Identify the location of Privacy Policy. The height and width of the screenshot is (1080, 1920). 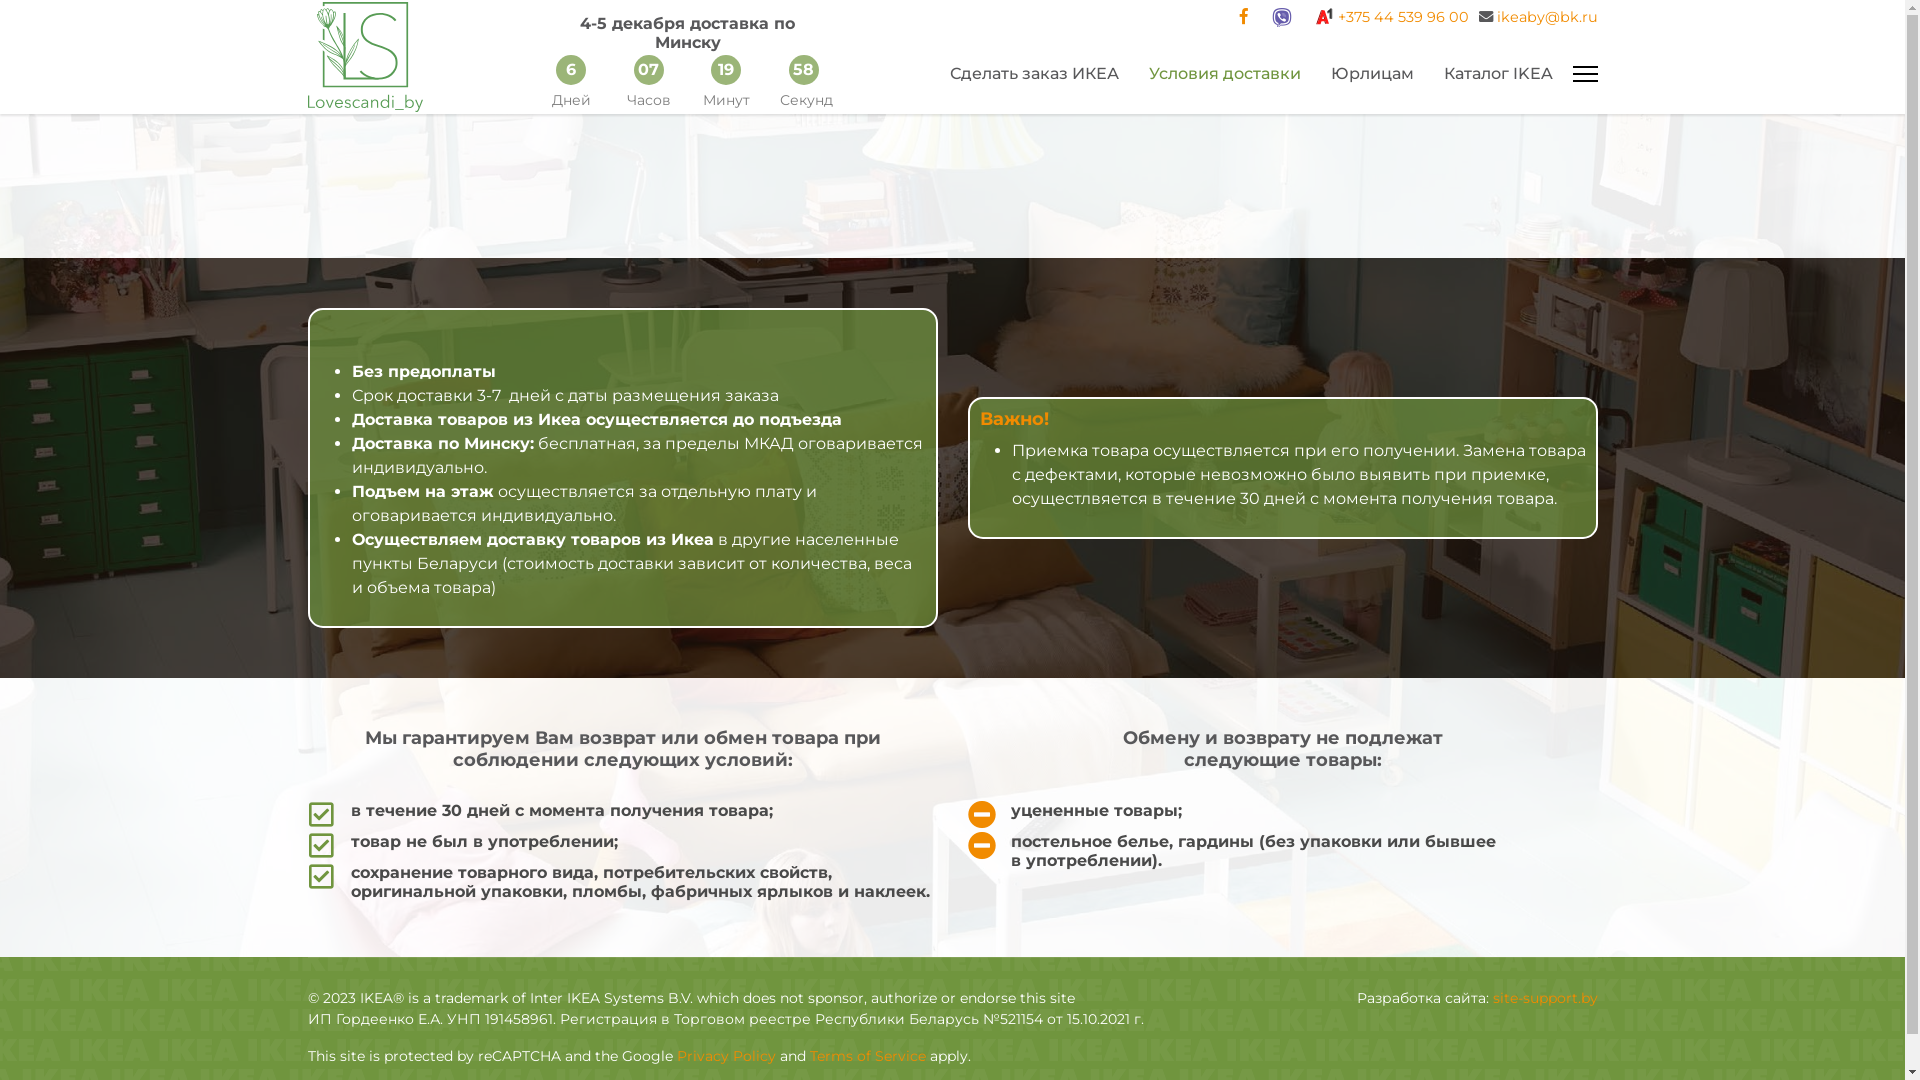
(726, 1056).